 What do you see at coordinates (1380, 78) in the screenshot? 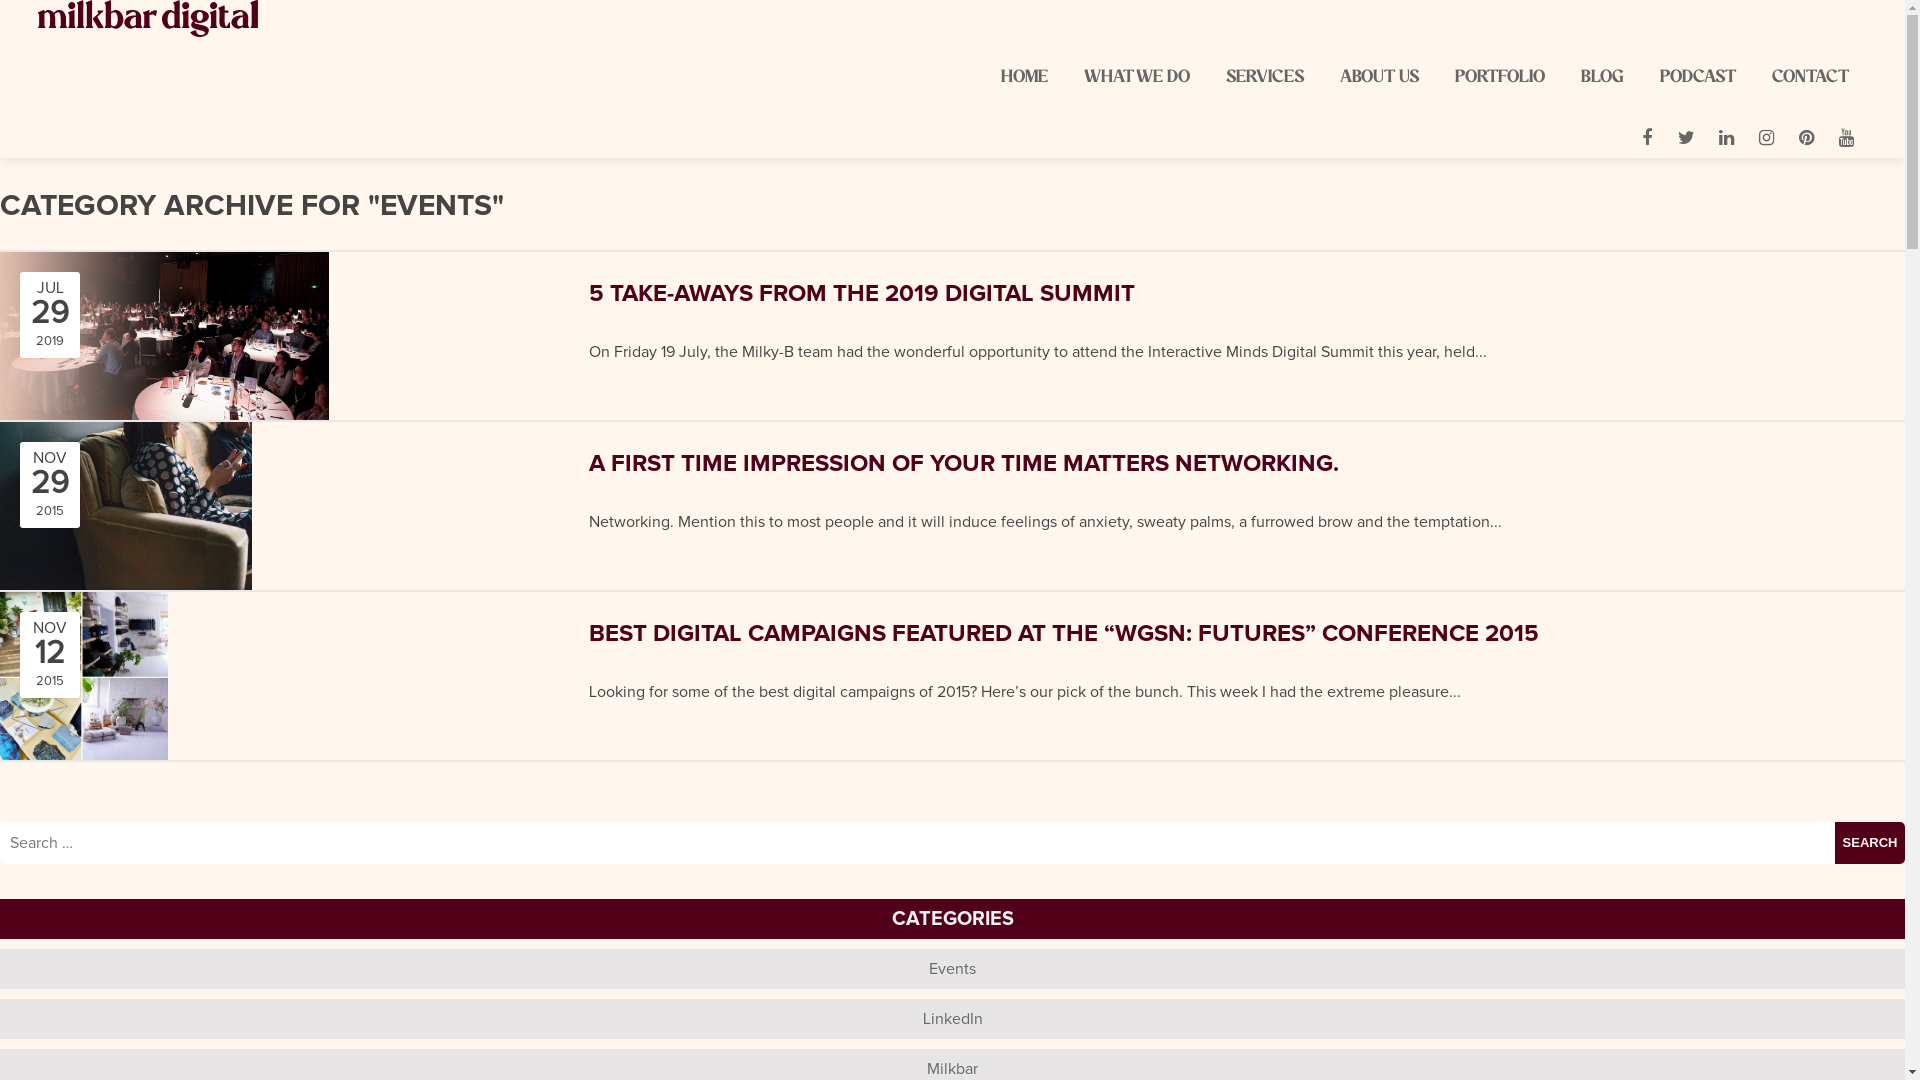
I see `ABOUT US` at bounding box center [1380, 78].